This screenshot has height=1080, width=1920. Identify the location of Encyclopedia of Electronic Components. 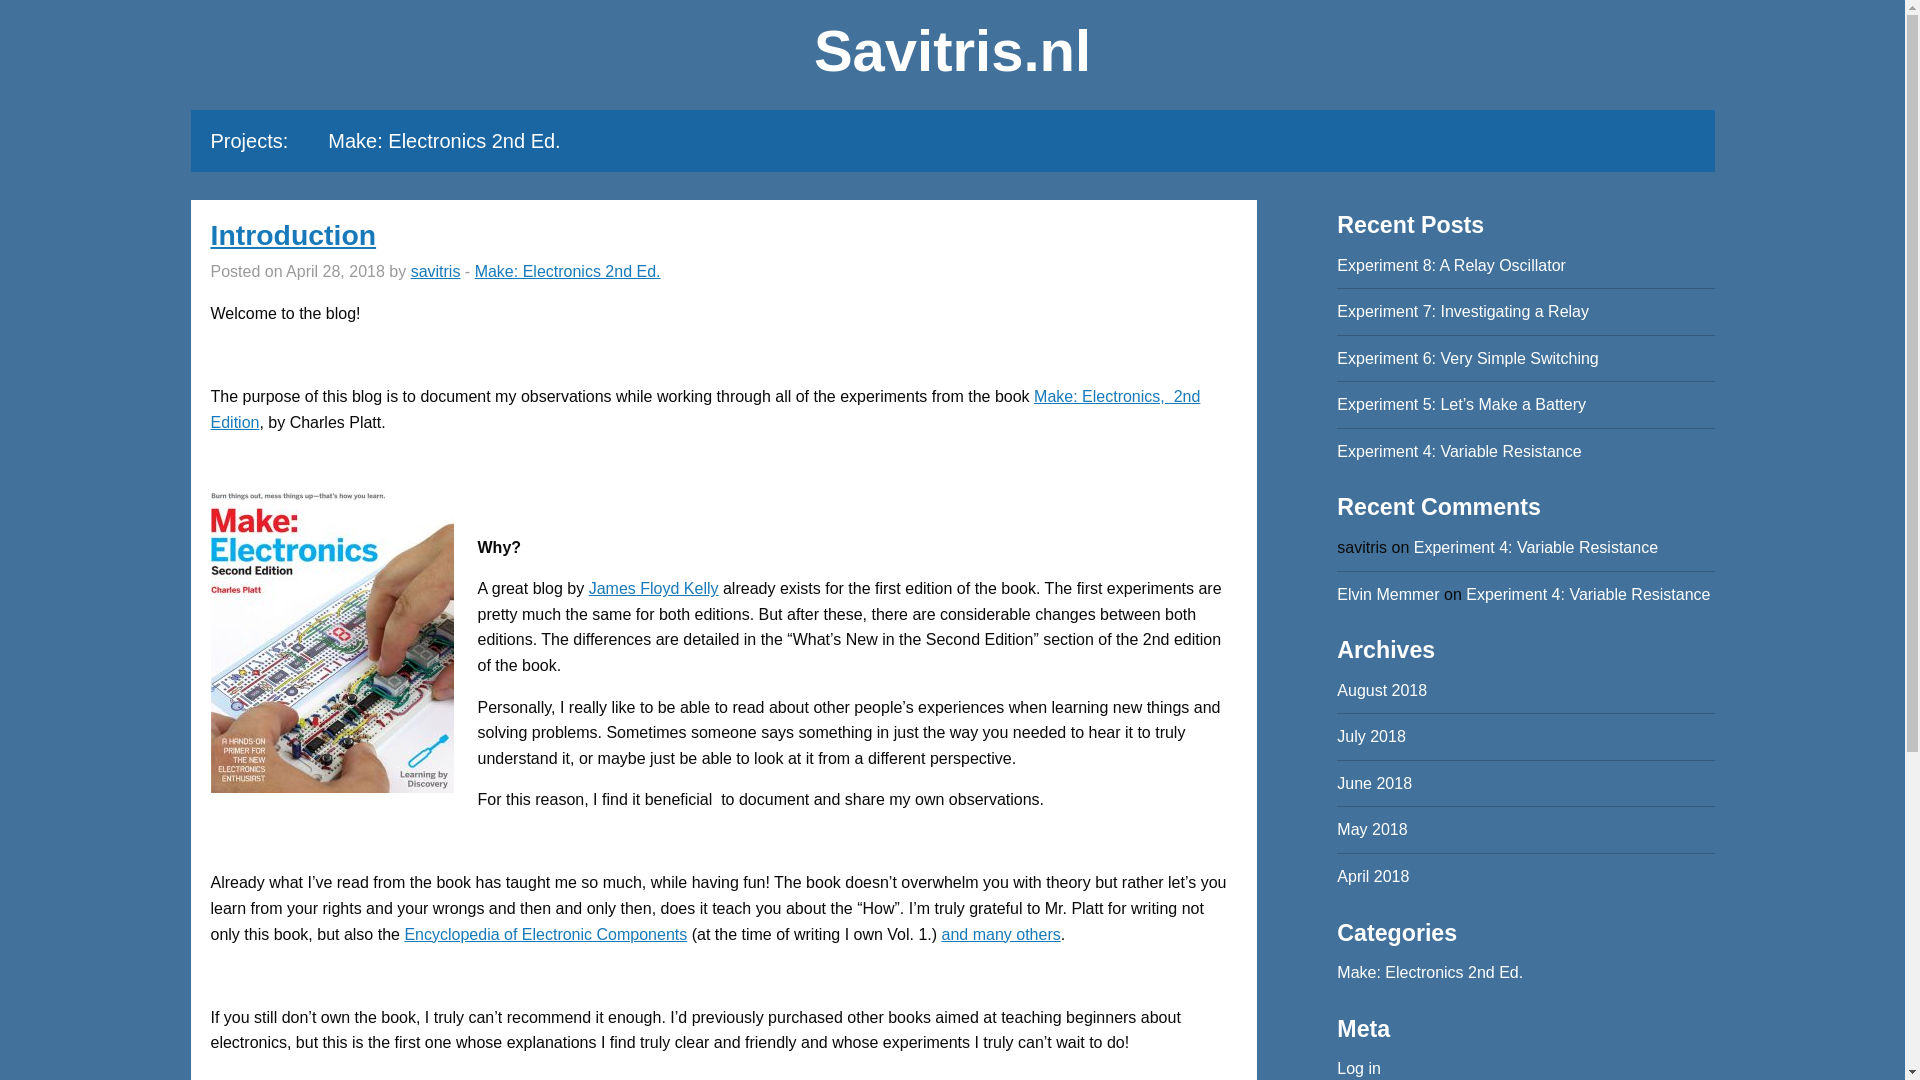
(545, 934).